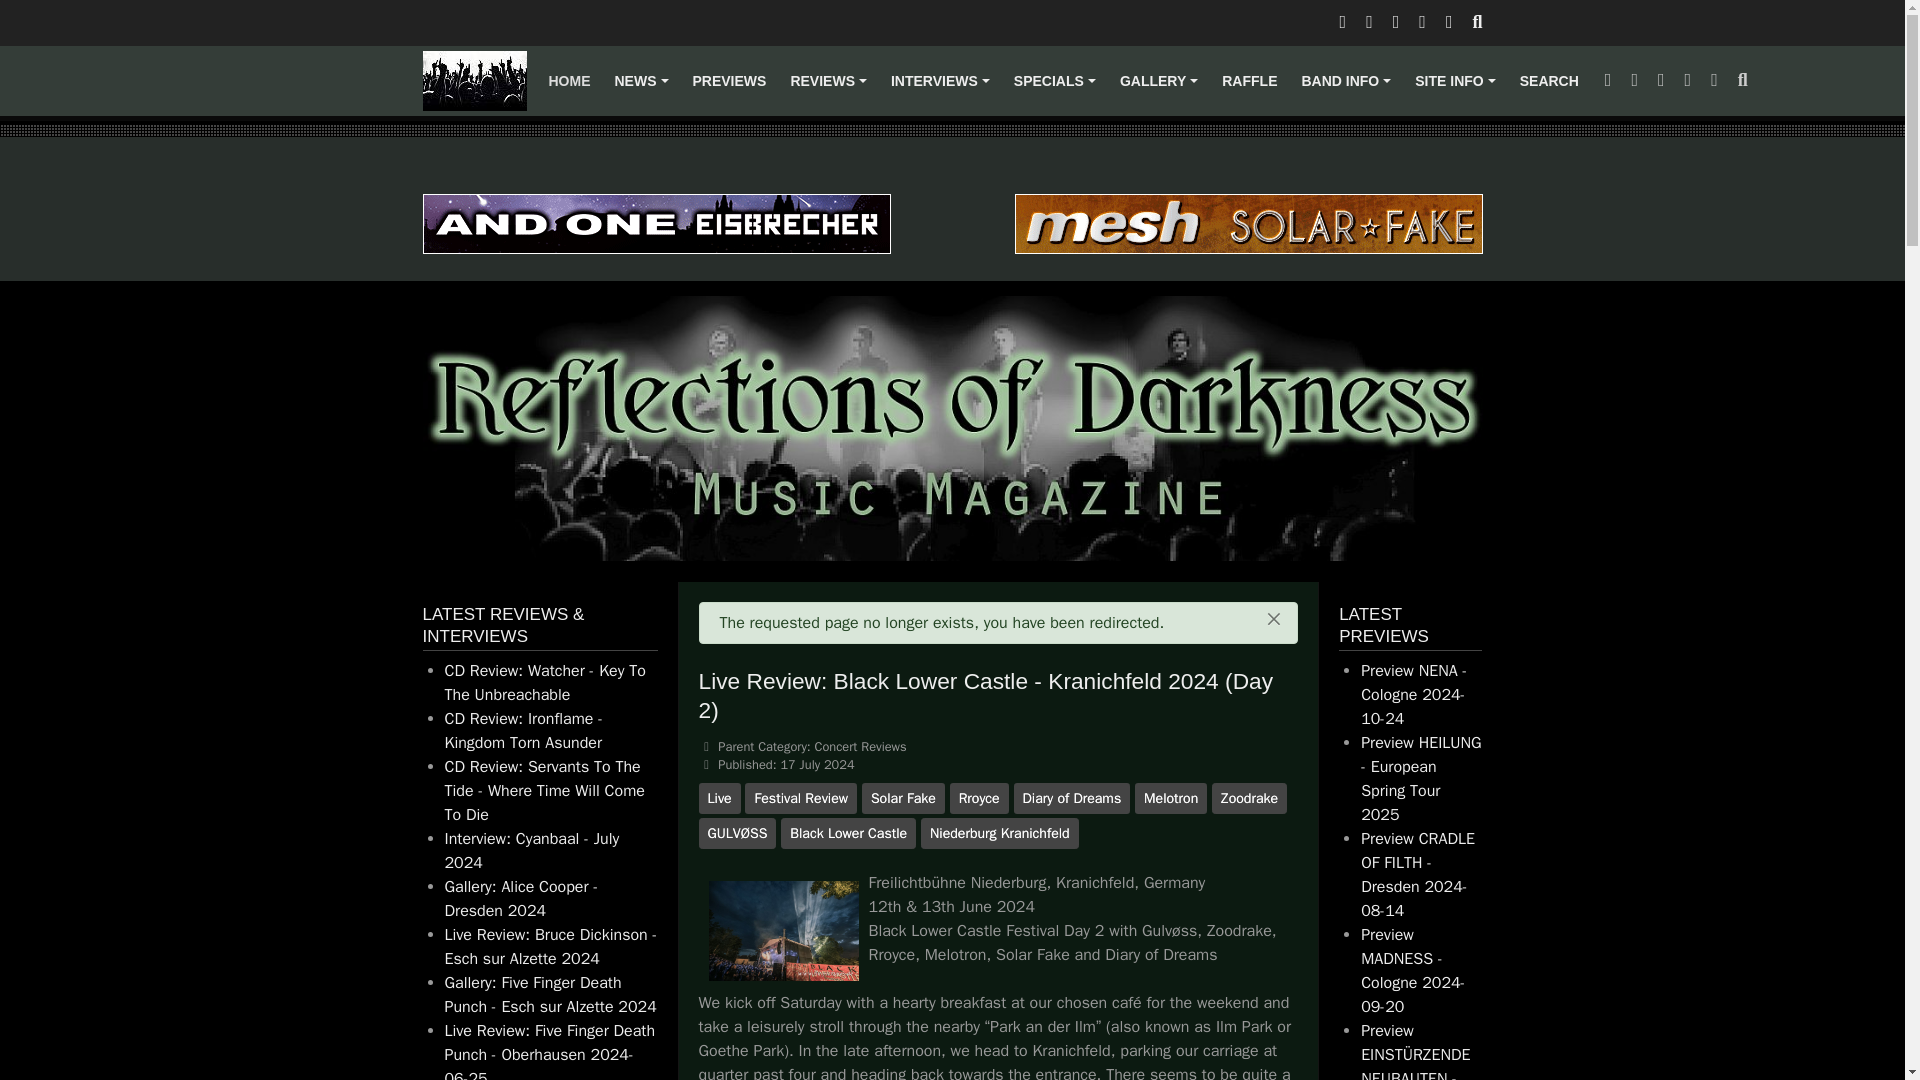  What do you see at coordinates (568, 80) in the screenshot?
I see `HOME` at bounding box center [568, 80].